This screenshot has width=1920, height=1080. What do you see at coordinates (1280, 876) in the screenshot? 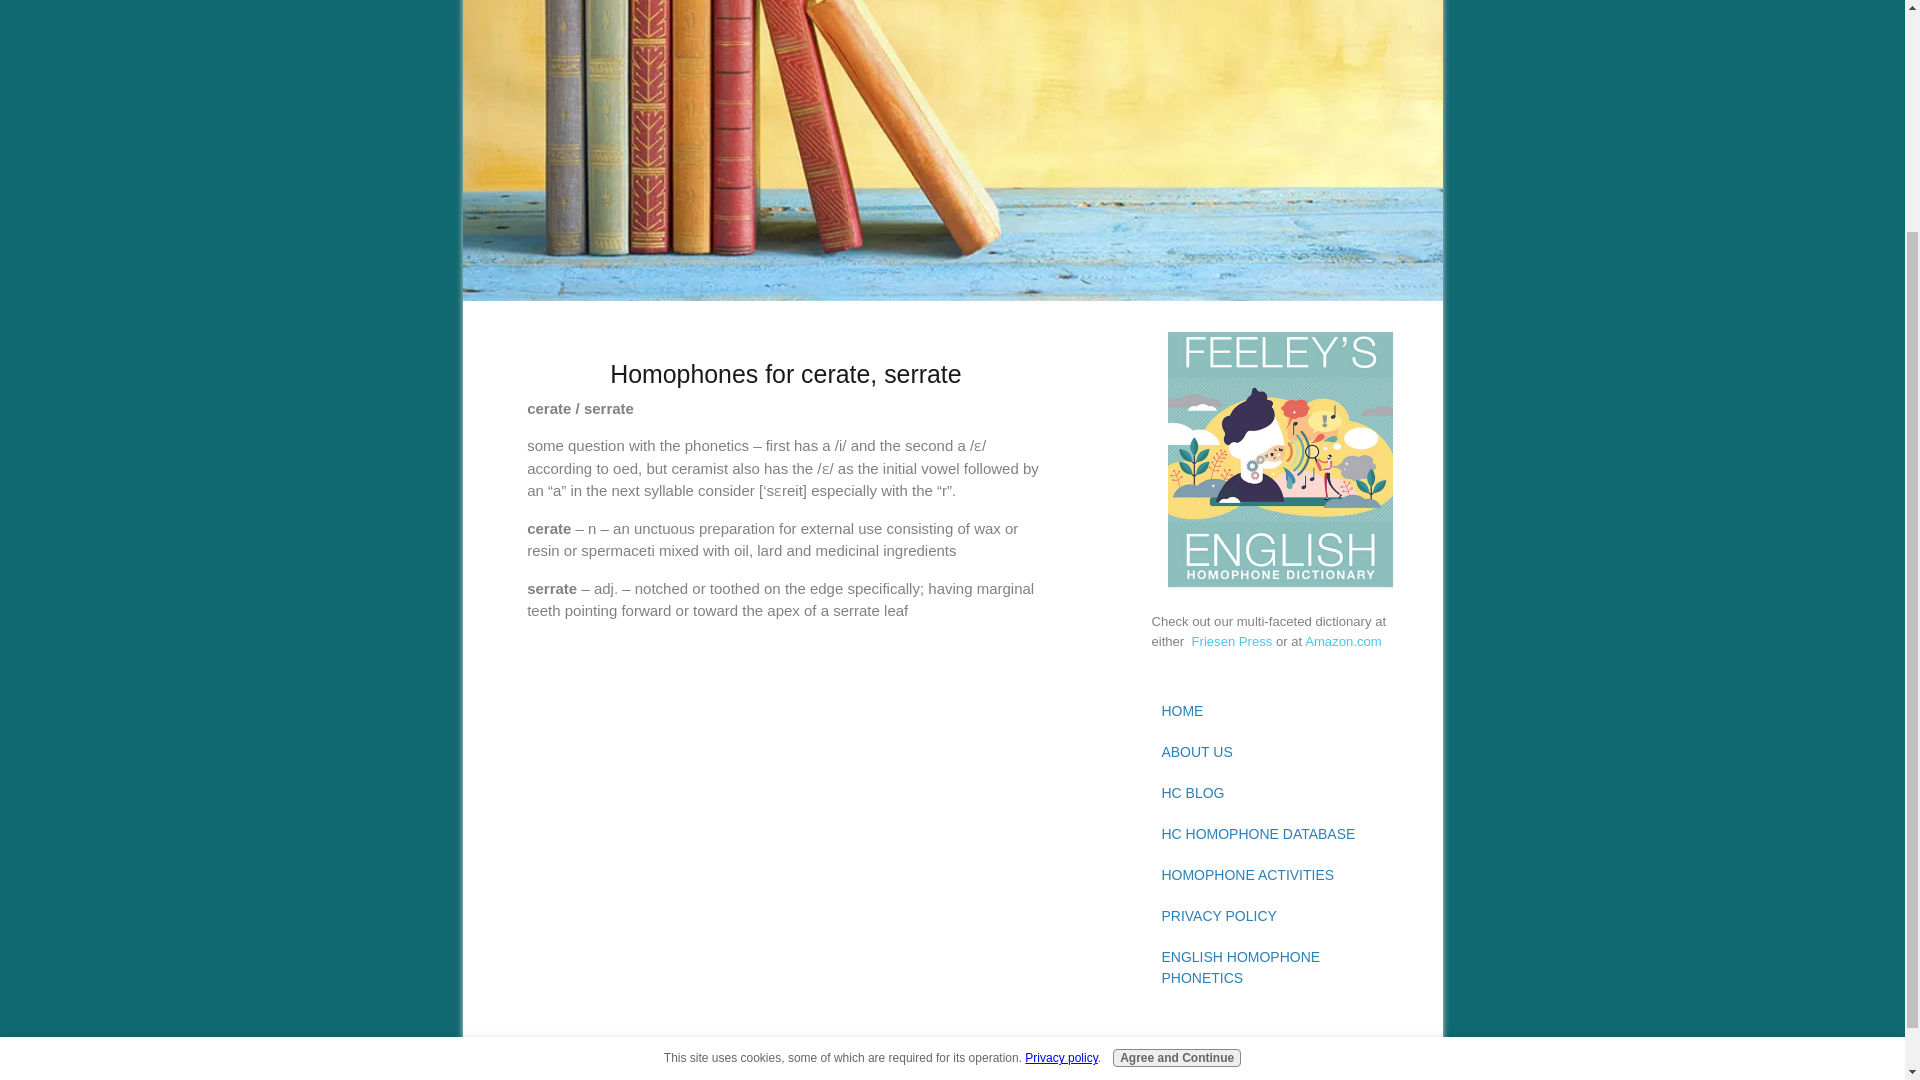
I see `HOMOPHONE ACTIVITIES` at bounding box center [1280, 876].